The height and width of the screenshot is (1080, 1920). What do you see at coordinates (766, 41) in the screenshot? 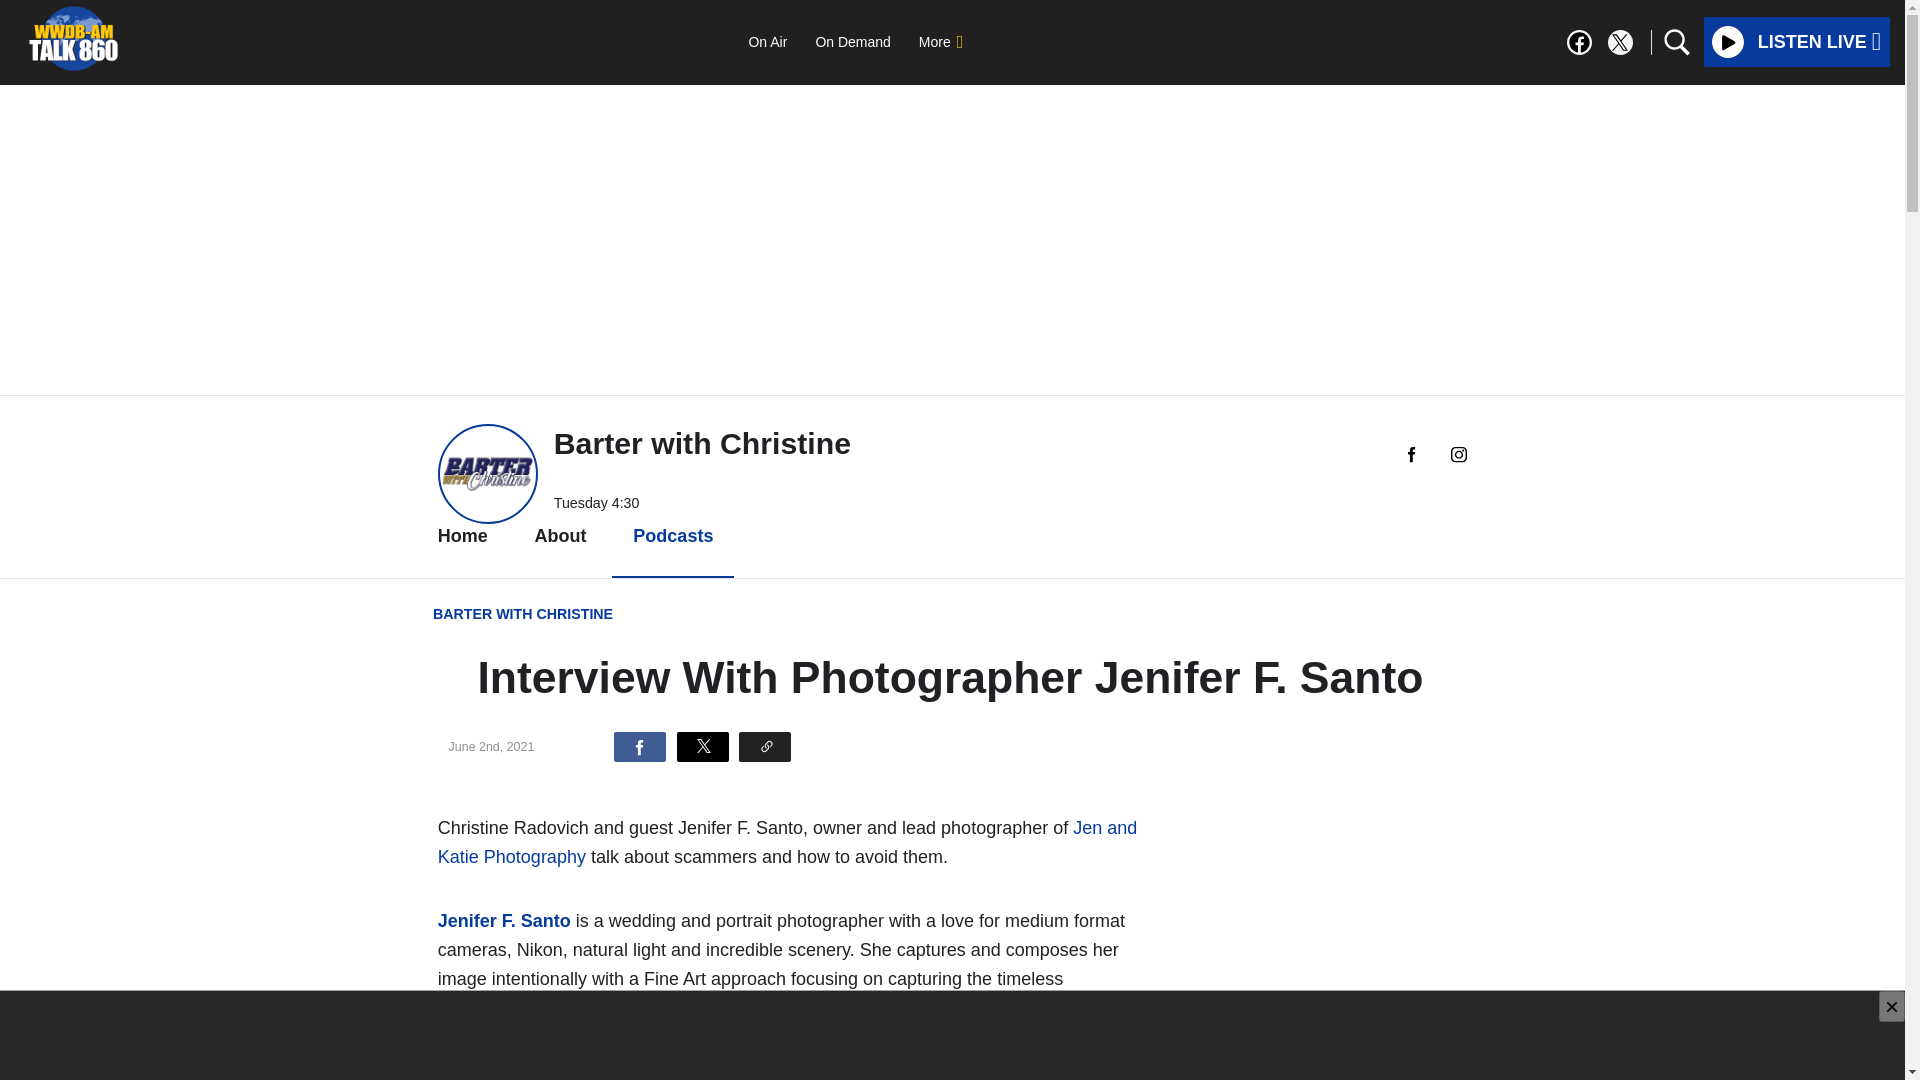
I see `On Air` at bounding box center [766, 41].